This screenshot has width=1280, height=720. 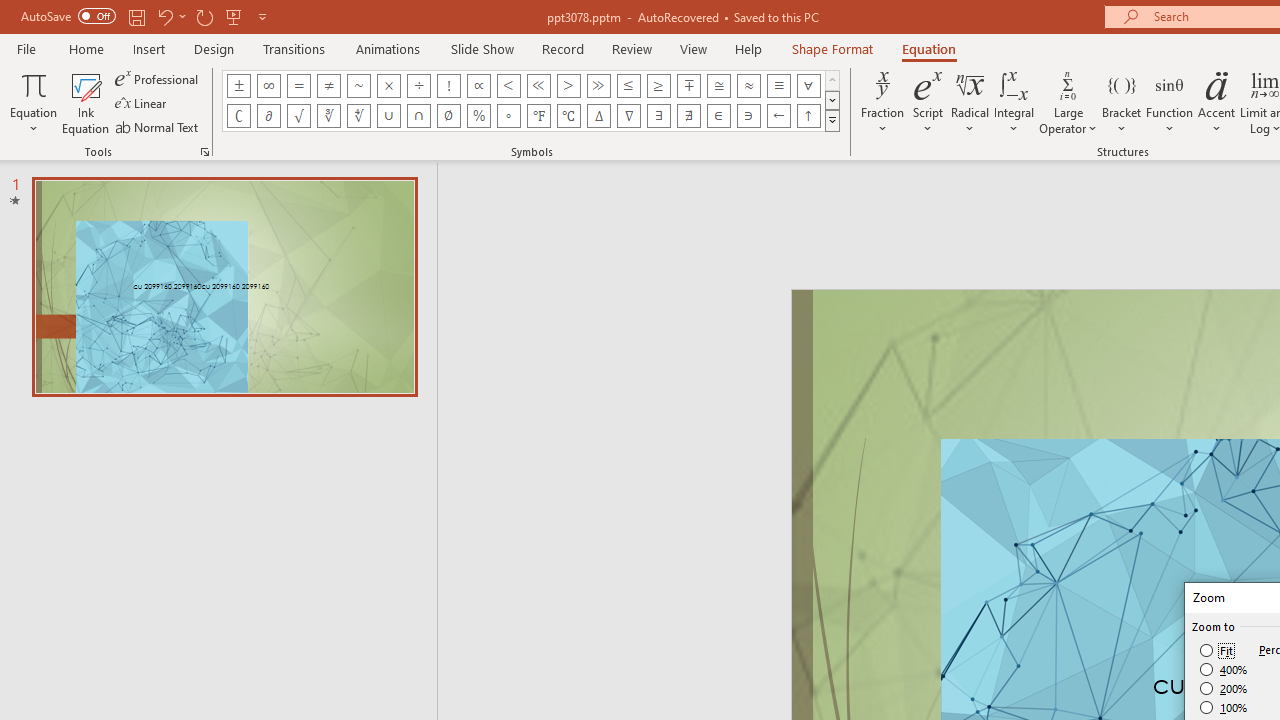 What do you see at coordinates (658, 116) in the screenshot?
I see `Equation Symbol There Exists` at bounding box center [658, 116].